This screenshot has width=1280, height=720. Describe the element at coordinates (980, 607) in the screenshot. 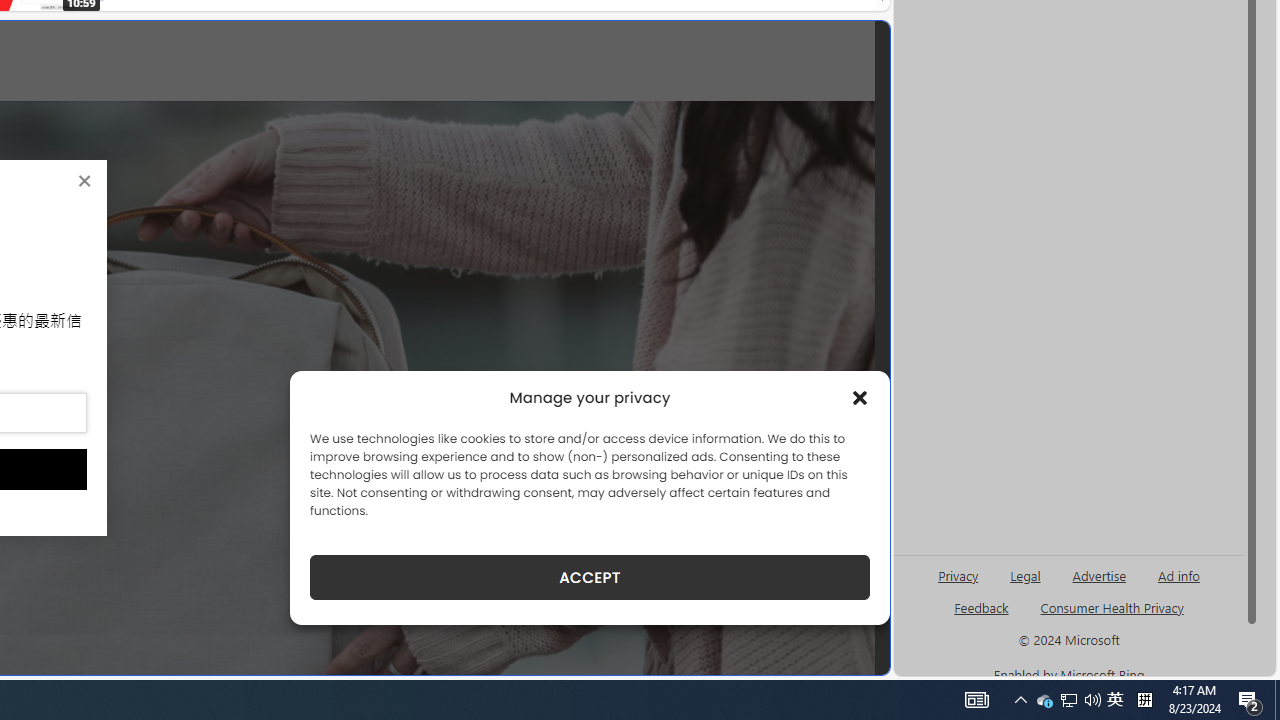

I see `AutomationID: sb_feedback` at that location.